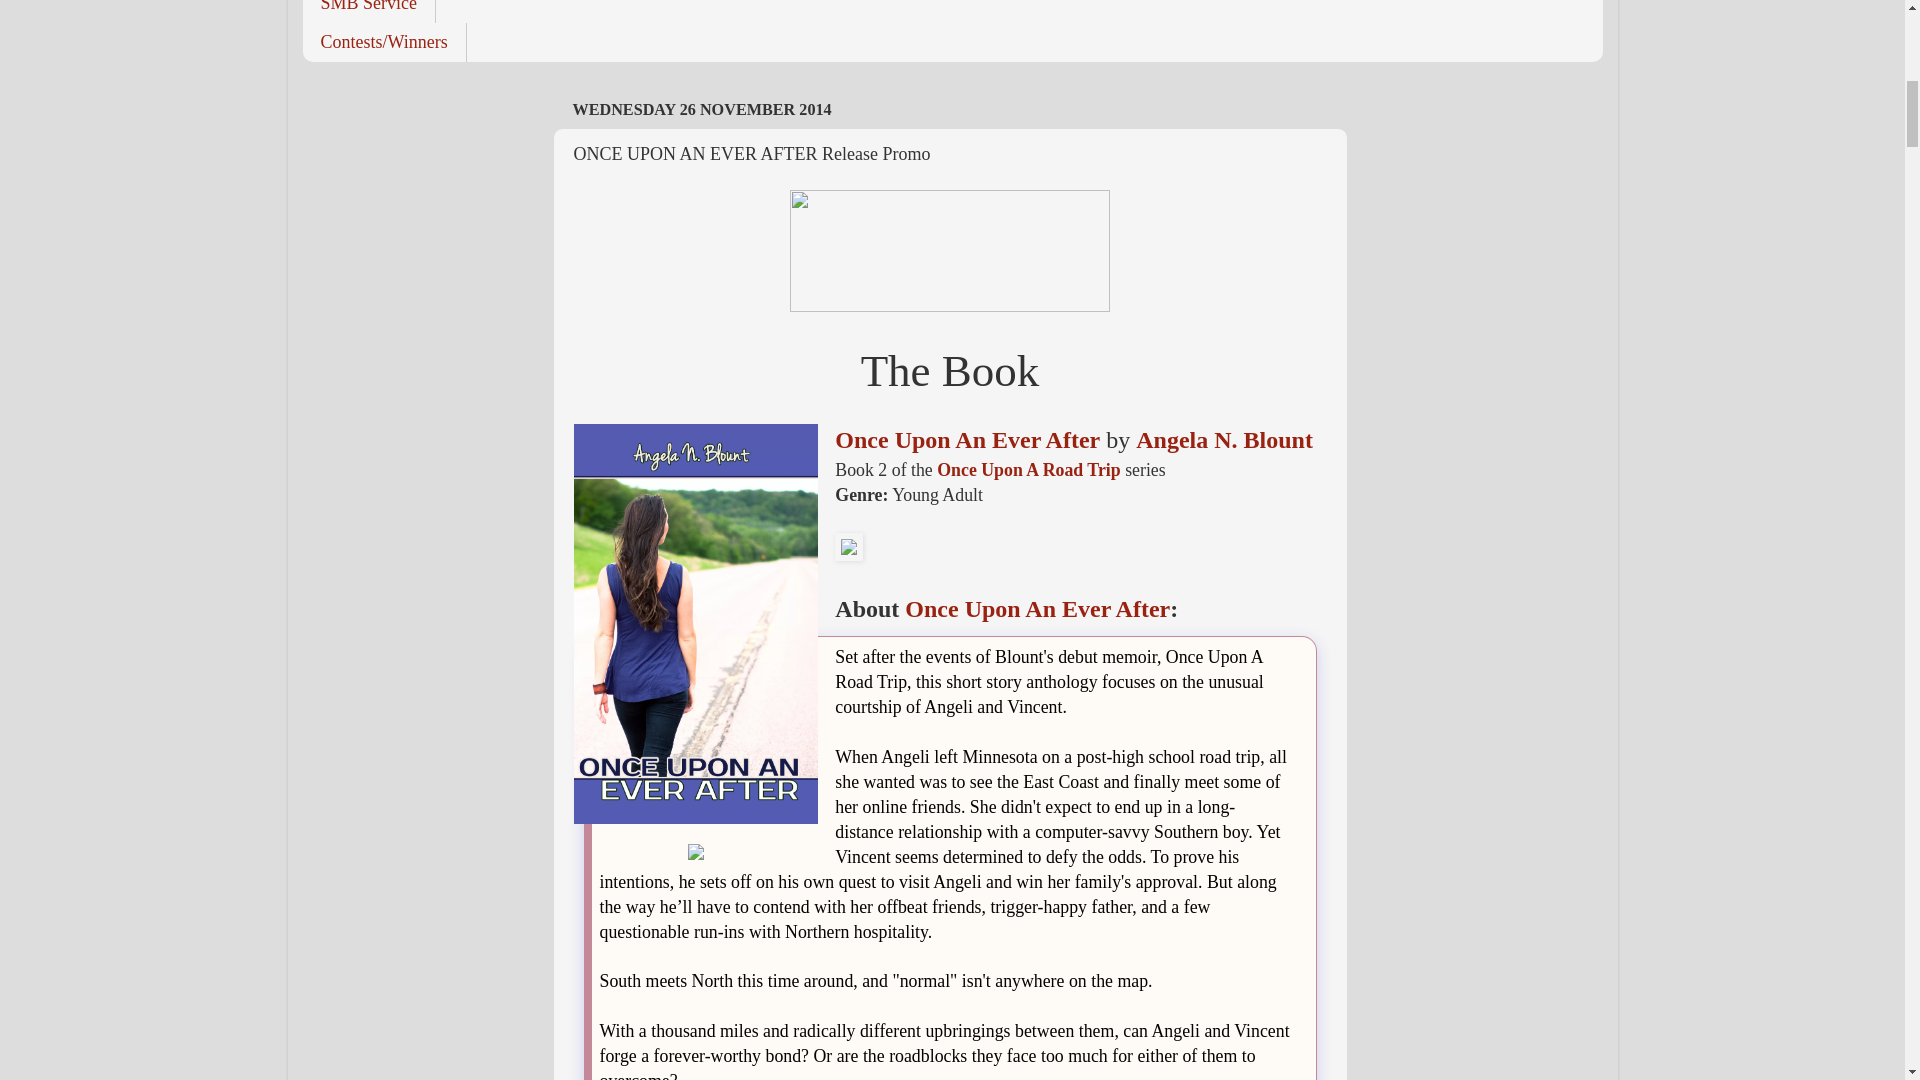 Image resolution: width=1920 pixels, height=1080 pixels. Describe the element at coordinates (1036, 609) in the screenshot. I see `Once Upon An Ever After` at that location.